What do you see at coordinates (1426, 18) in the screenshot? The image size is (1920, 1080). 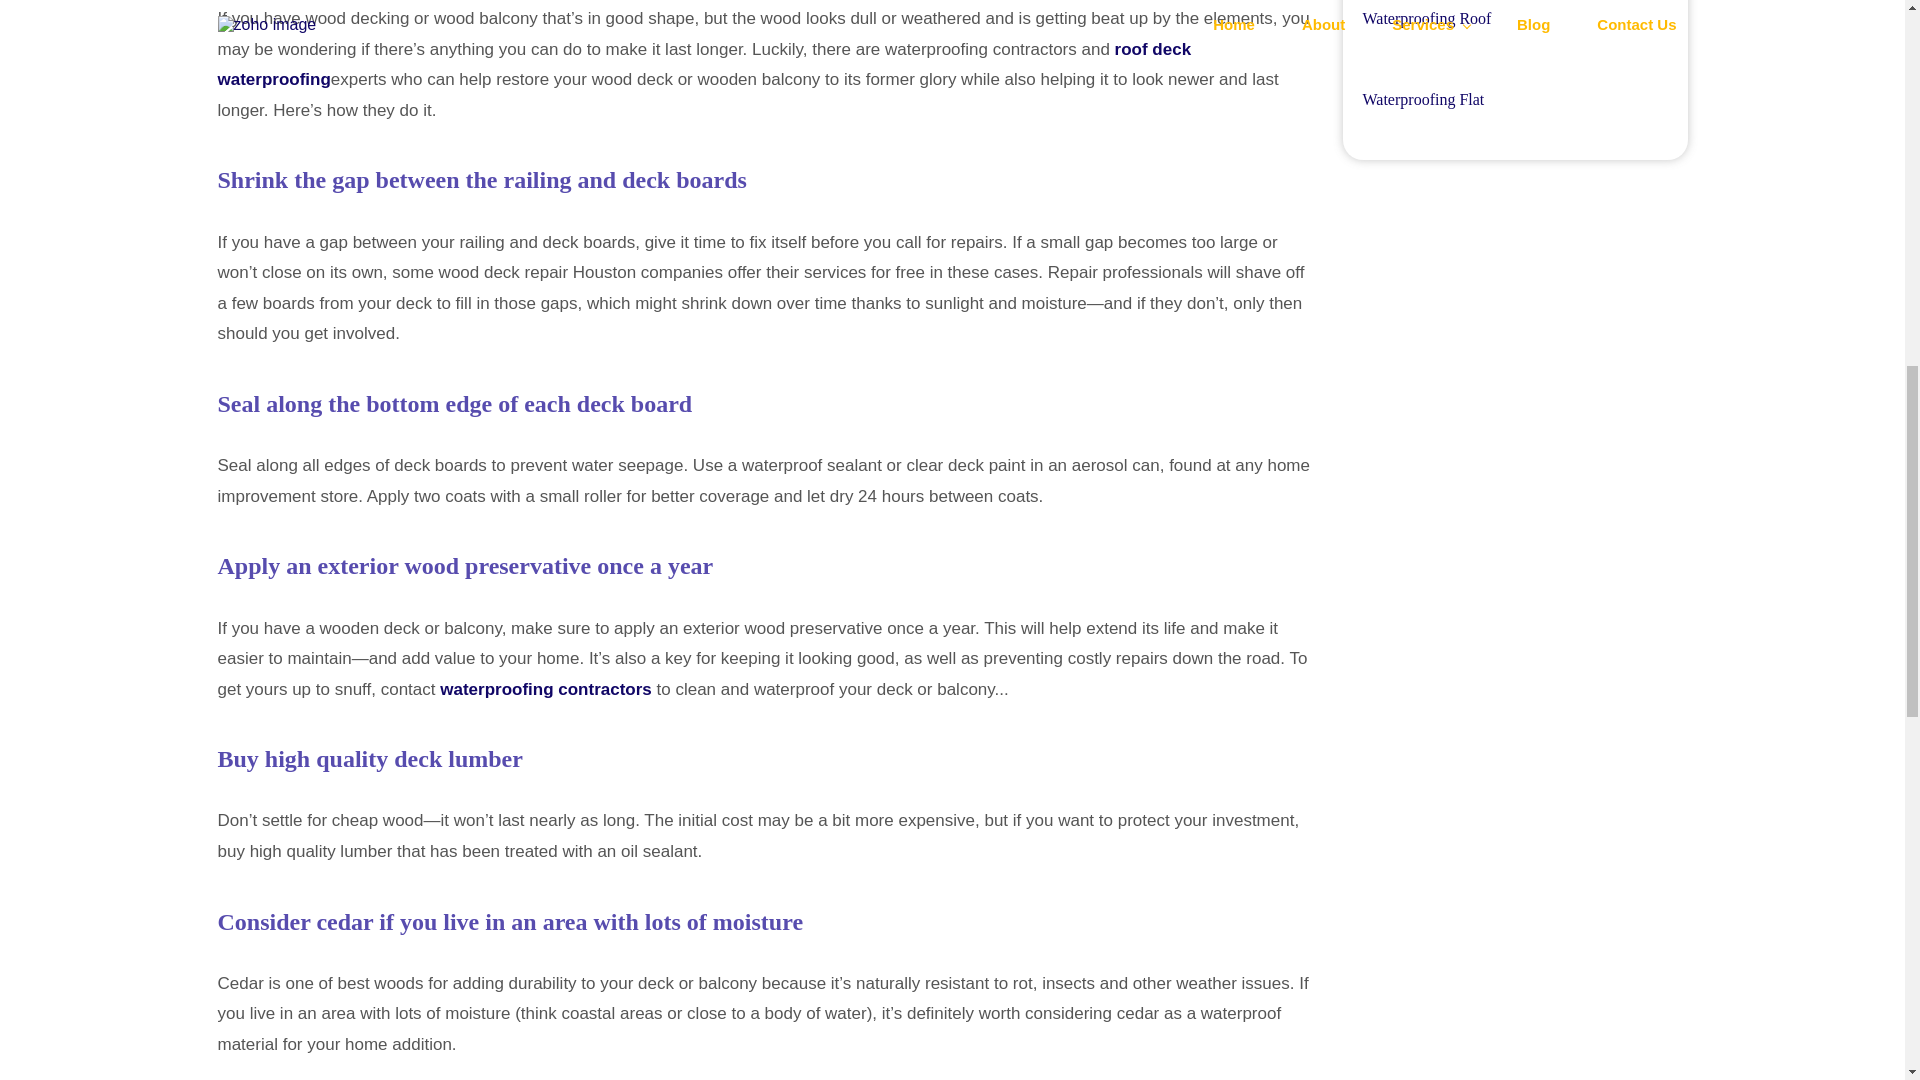 I see `Waterproofing Roof` at bounding box center [1426, 18].